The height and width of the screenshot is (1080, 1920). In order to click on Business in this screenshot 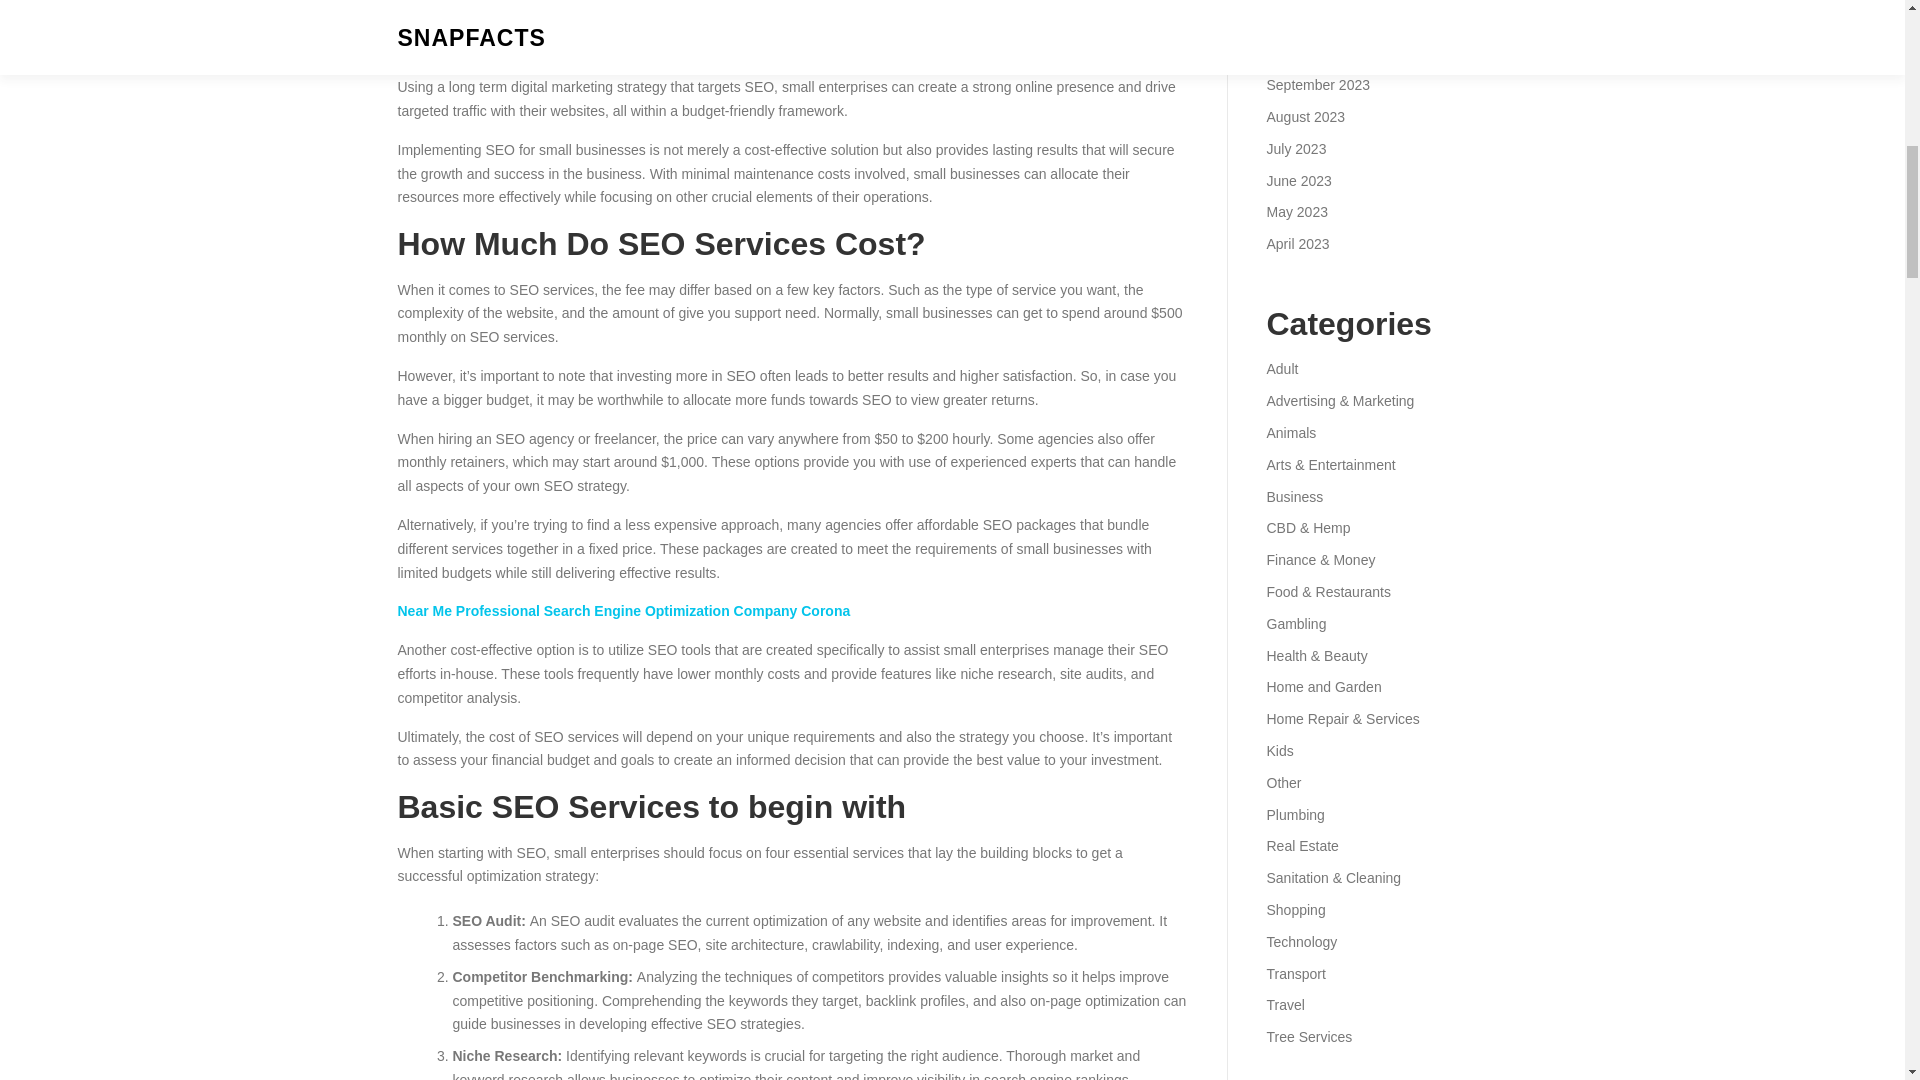, I will do `click(1294, 497)`.